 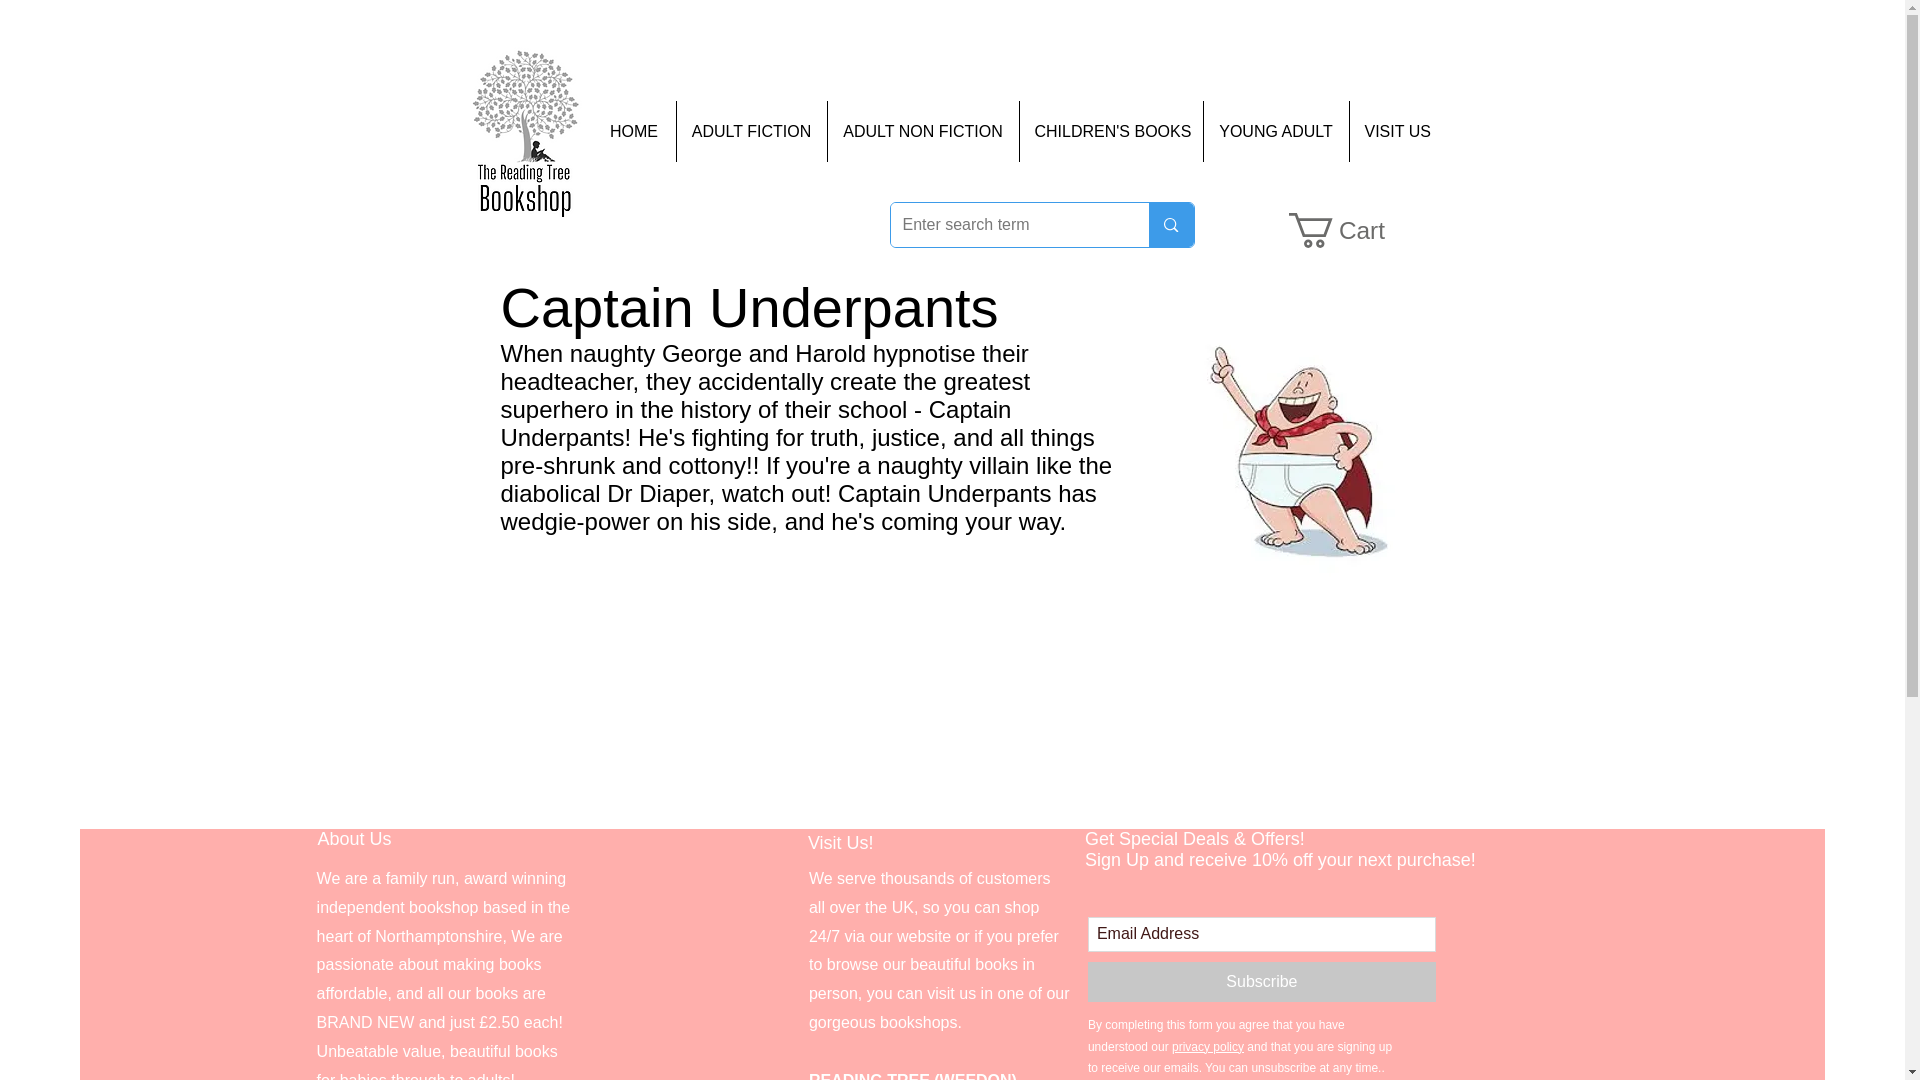 I want to click on privacy policy, so click(x=1208, y=1047).